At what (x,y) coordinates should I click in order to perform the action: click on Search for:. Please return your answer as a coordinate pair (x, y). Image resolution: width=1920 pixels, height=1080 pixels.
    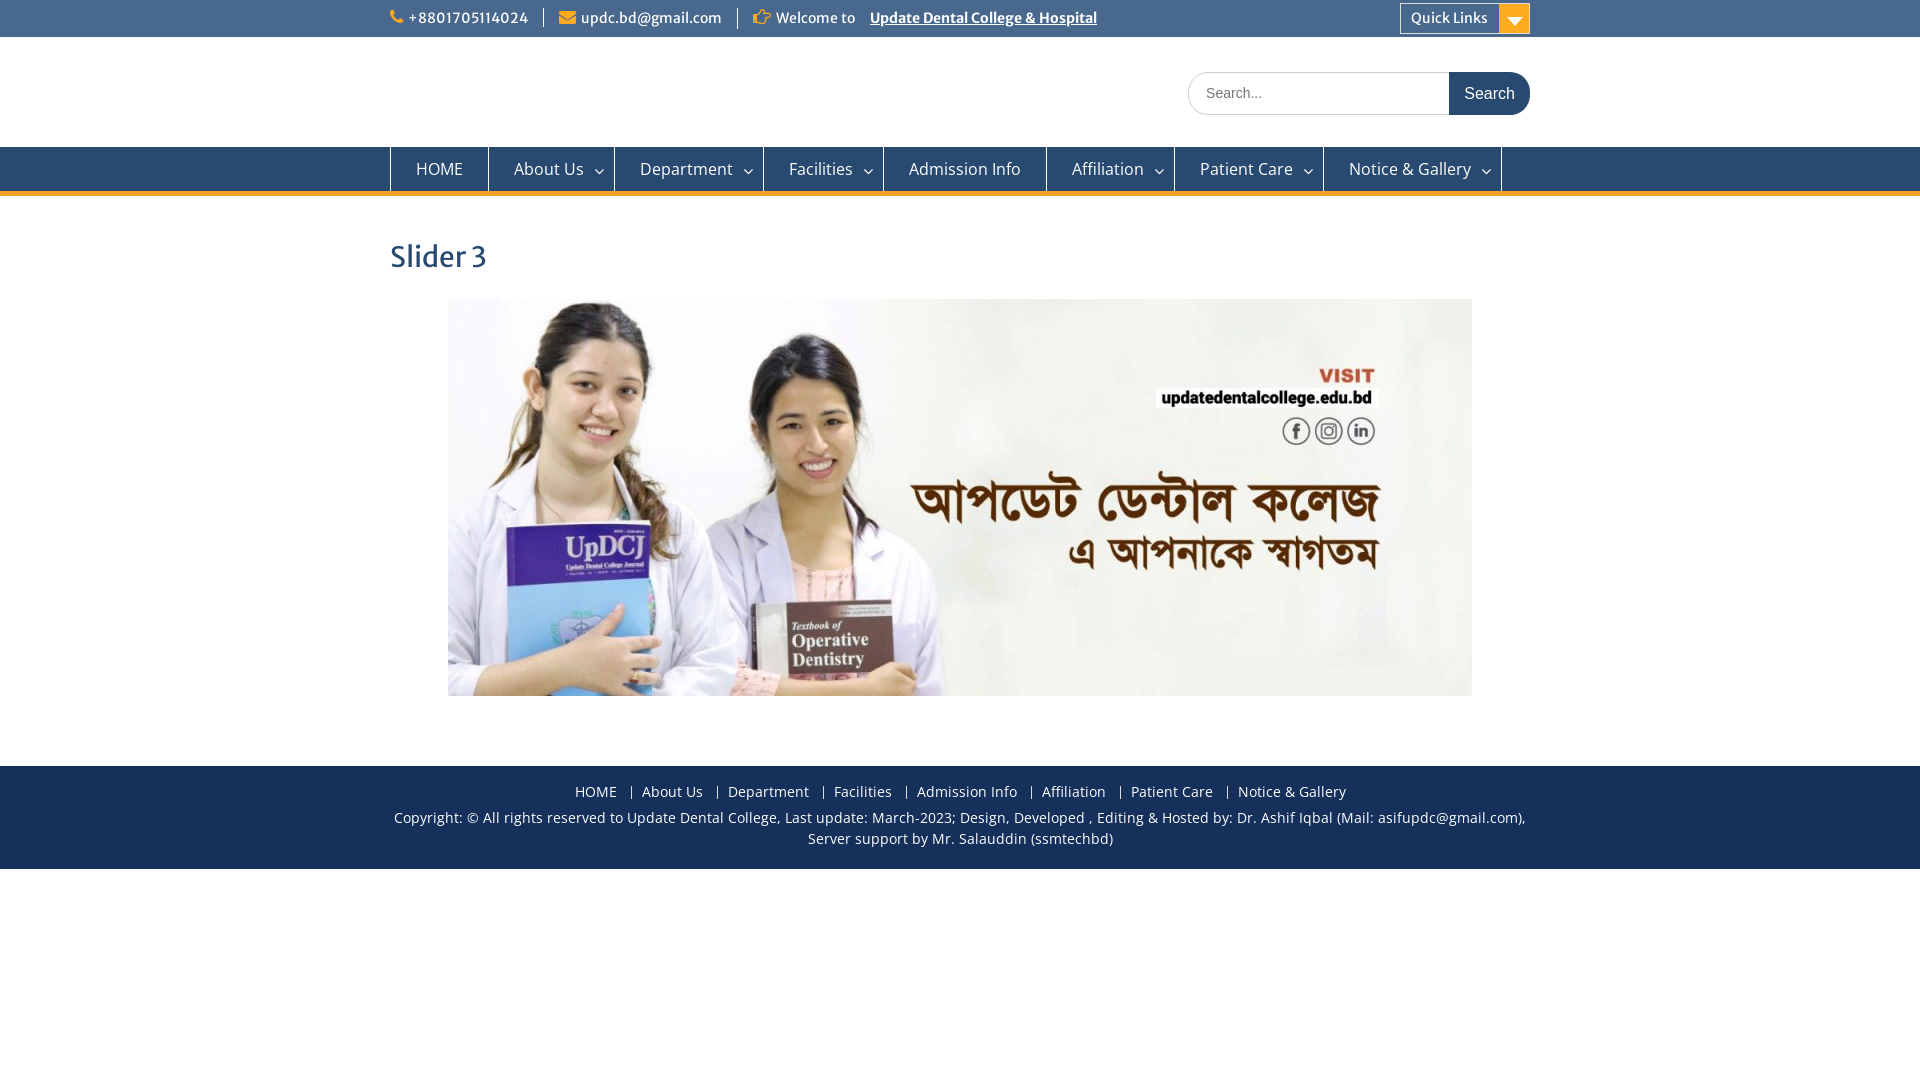
    Looking at the image, I should click on (1359, 94).